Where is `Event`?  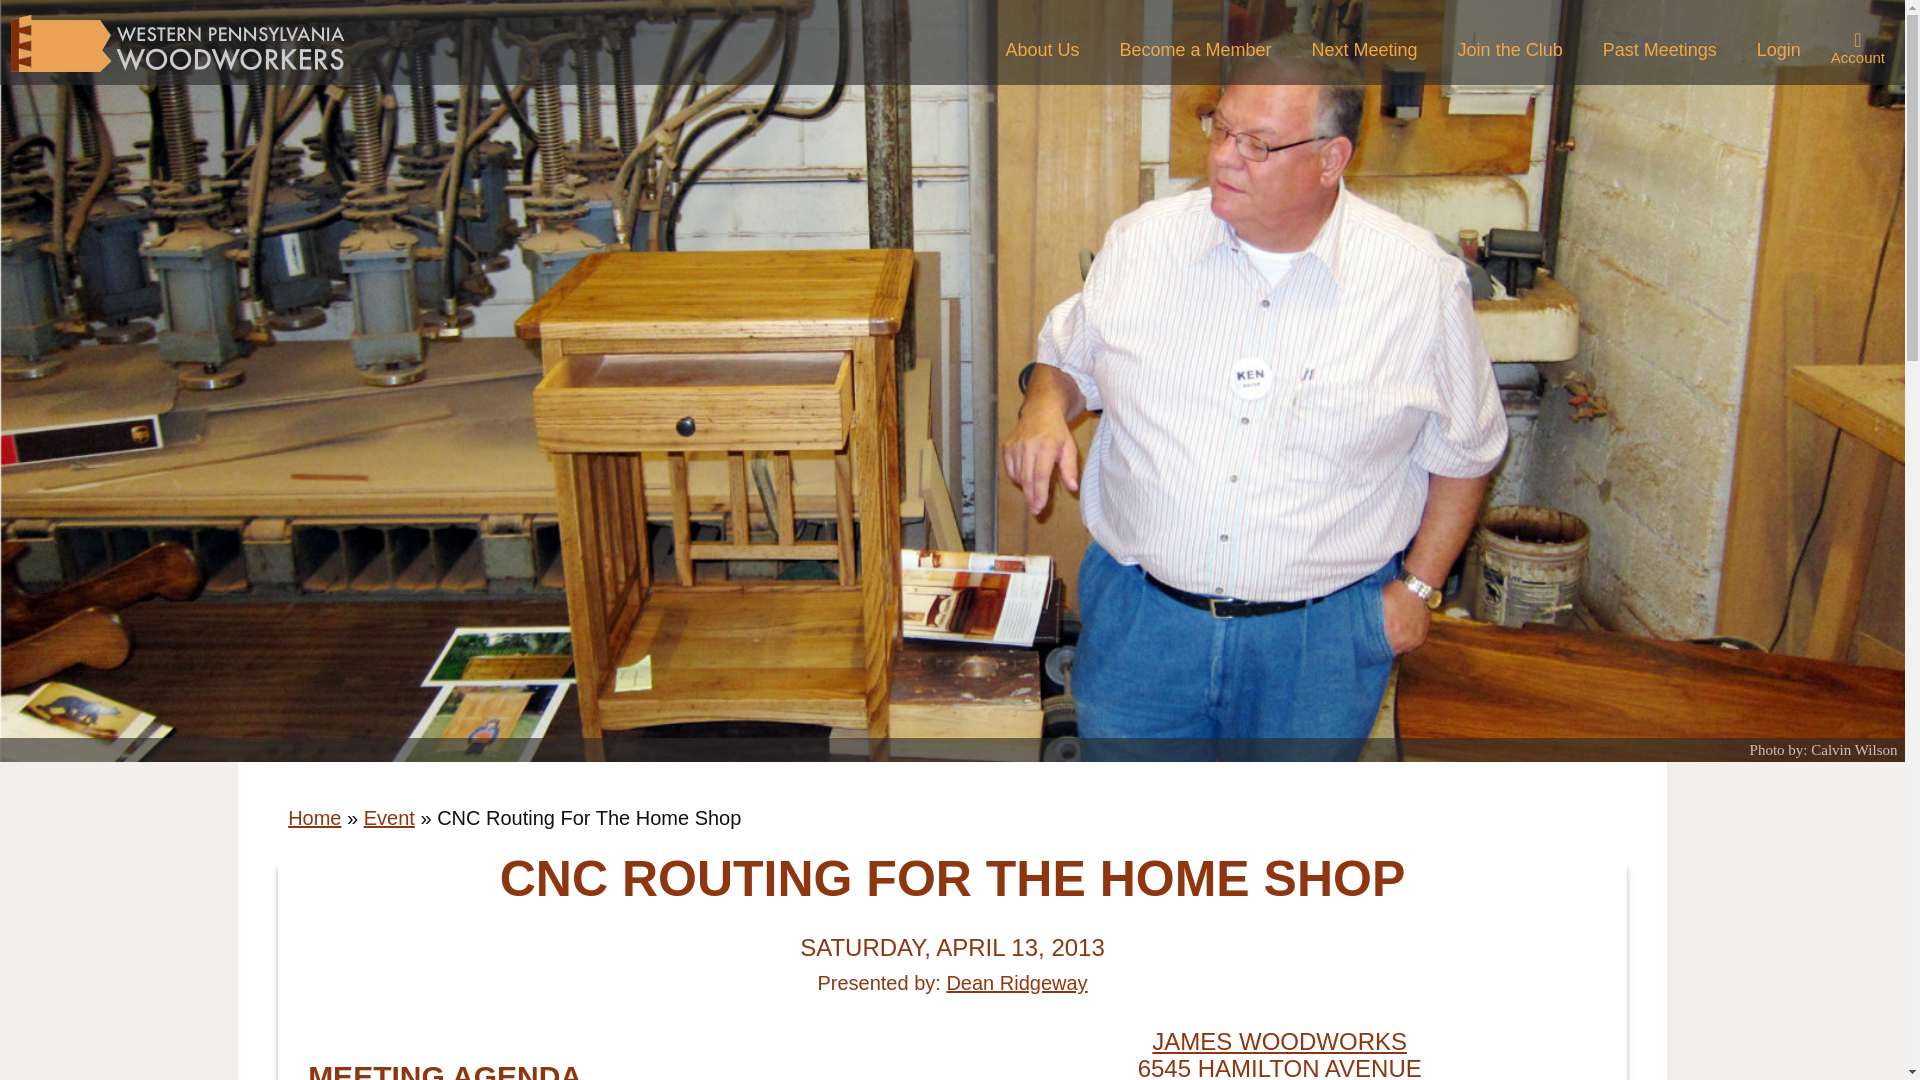 Event is located at coordinates (389, 818).